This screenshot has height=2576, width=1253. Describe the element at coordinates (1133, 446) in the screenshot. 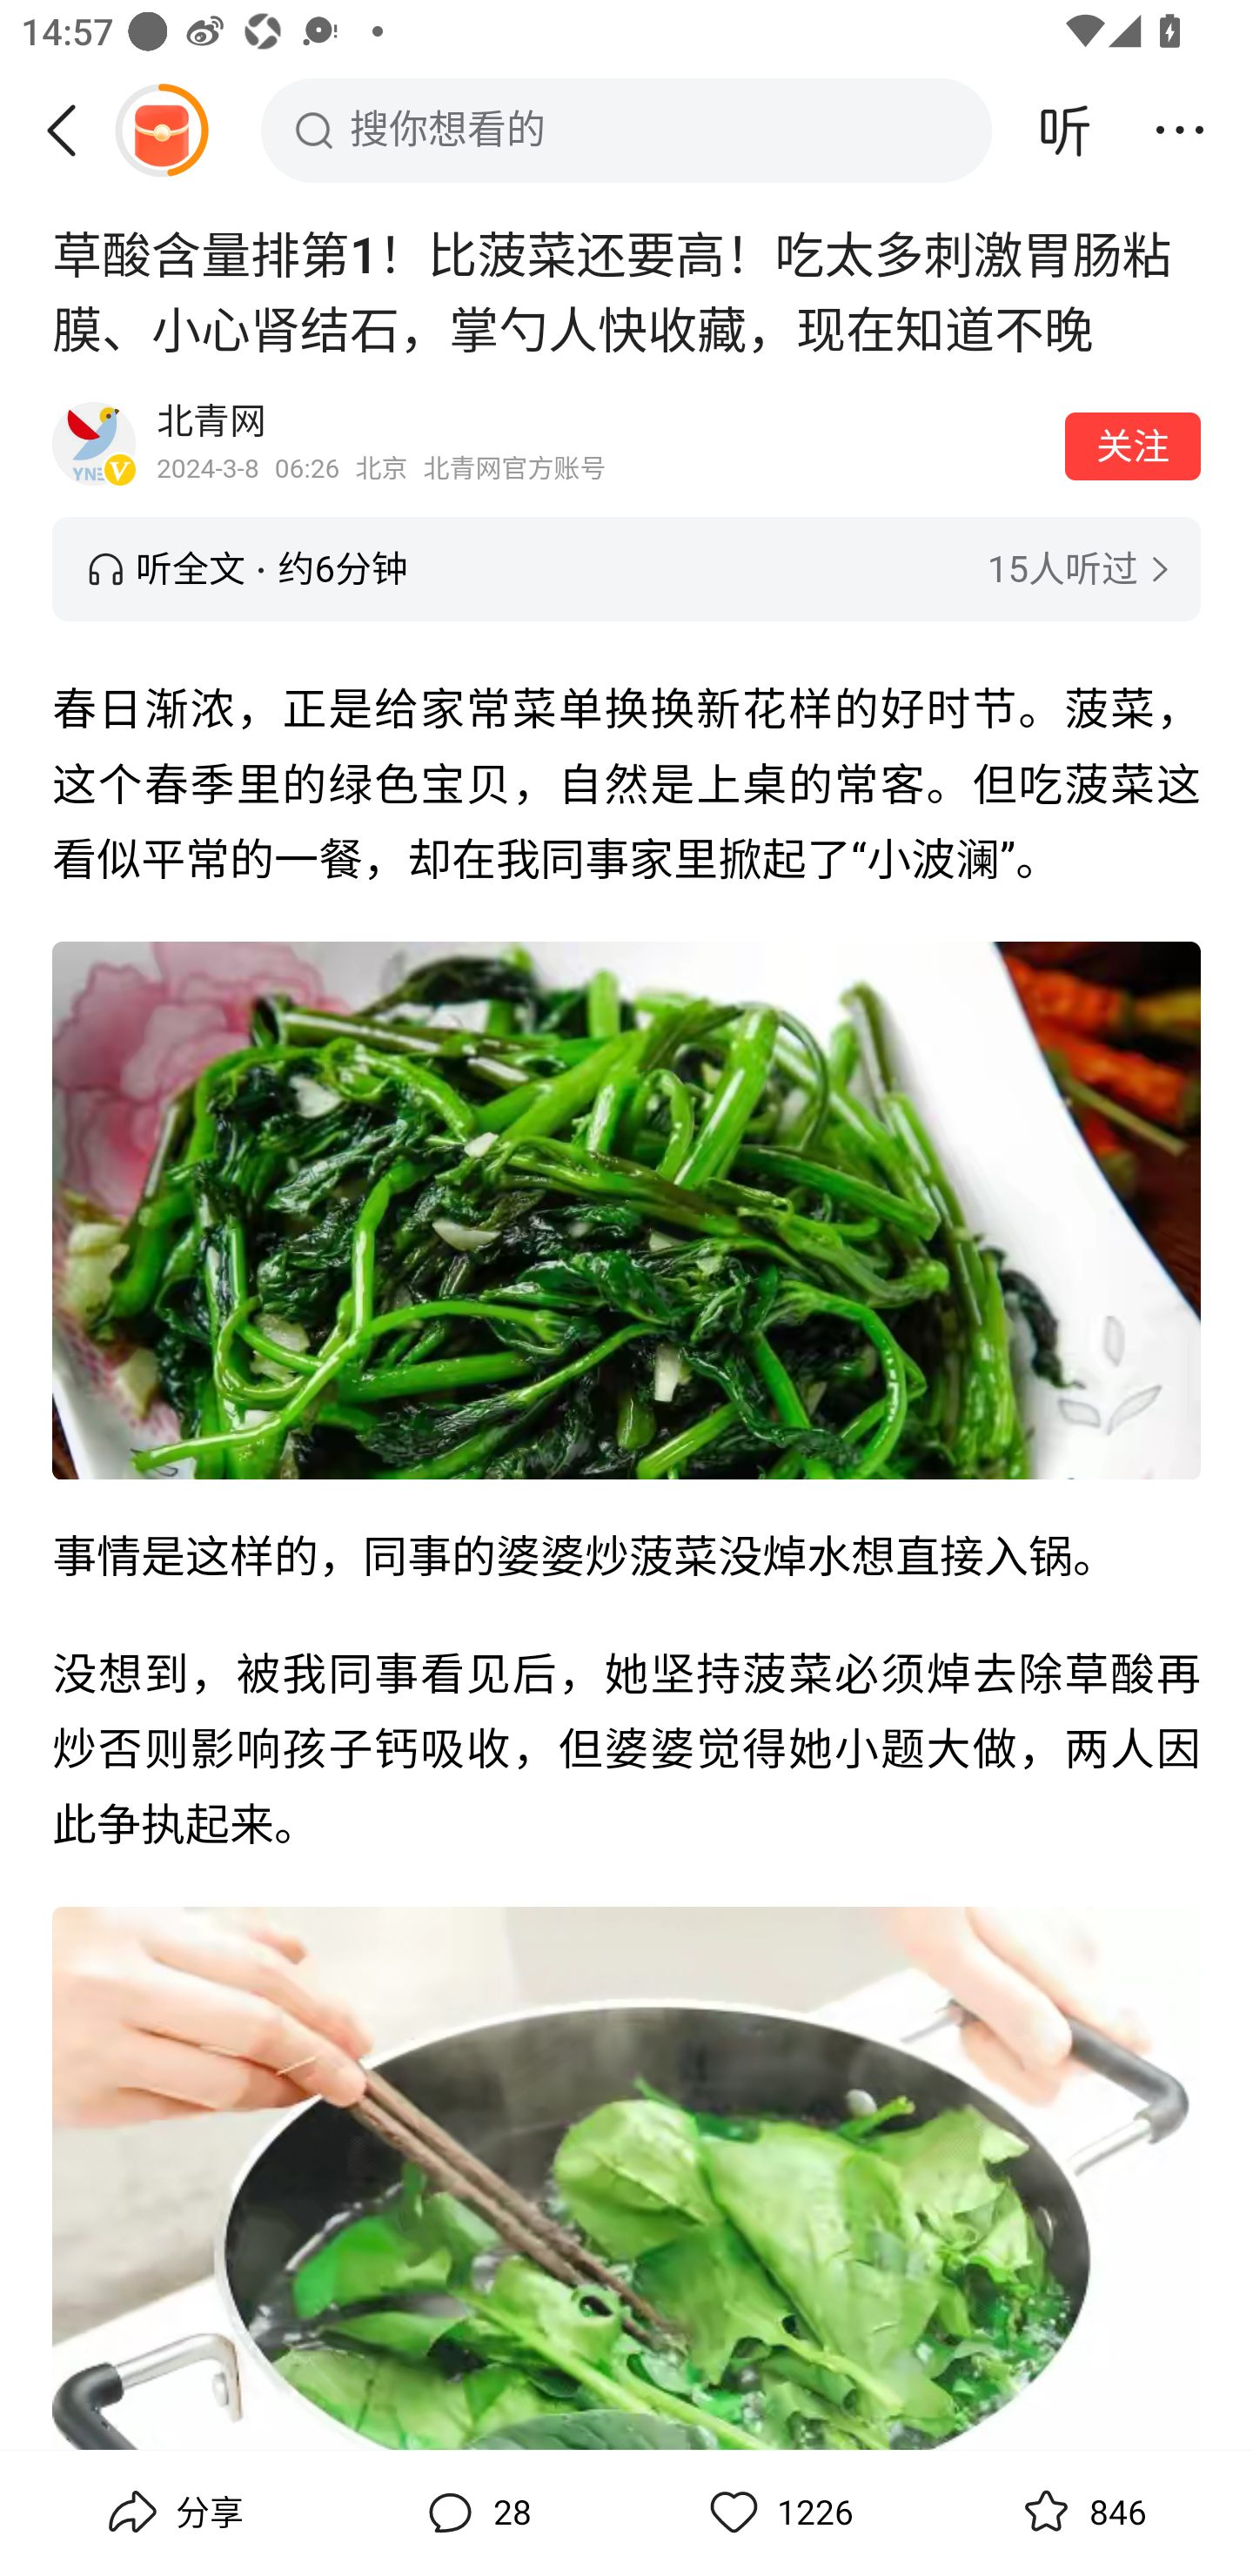

I see `关注作者` at that location.